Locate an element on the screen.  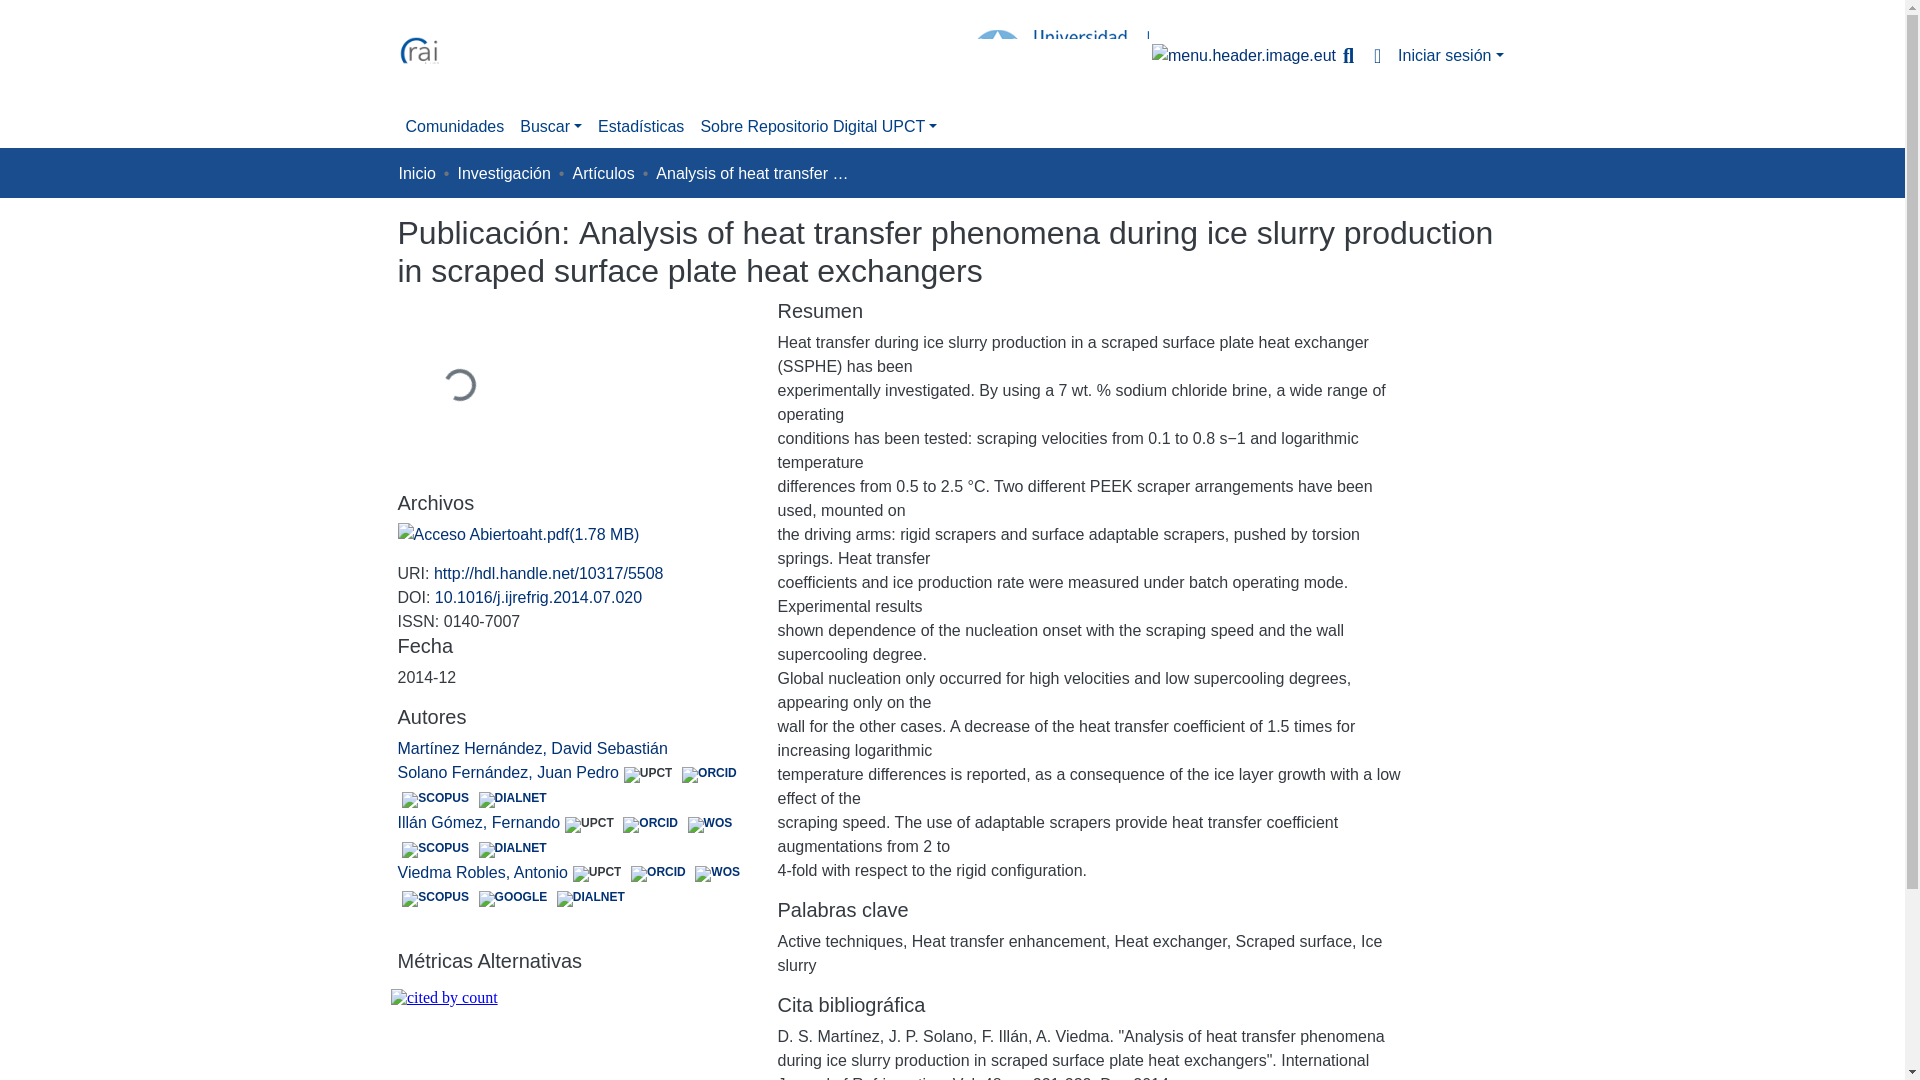
Sobre Repositorio Digital UPCT is located at coordinates (818, 126).